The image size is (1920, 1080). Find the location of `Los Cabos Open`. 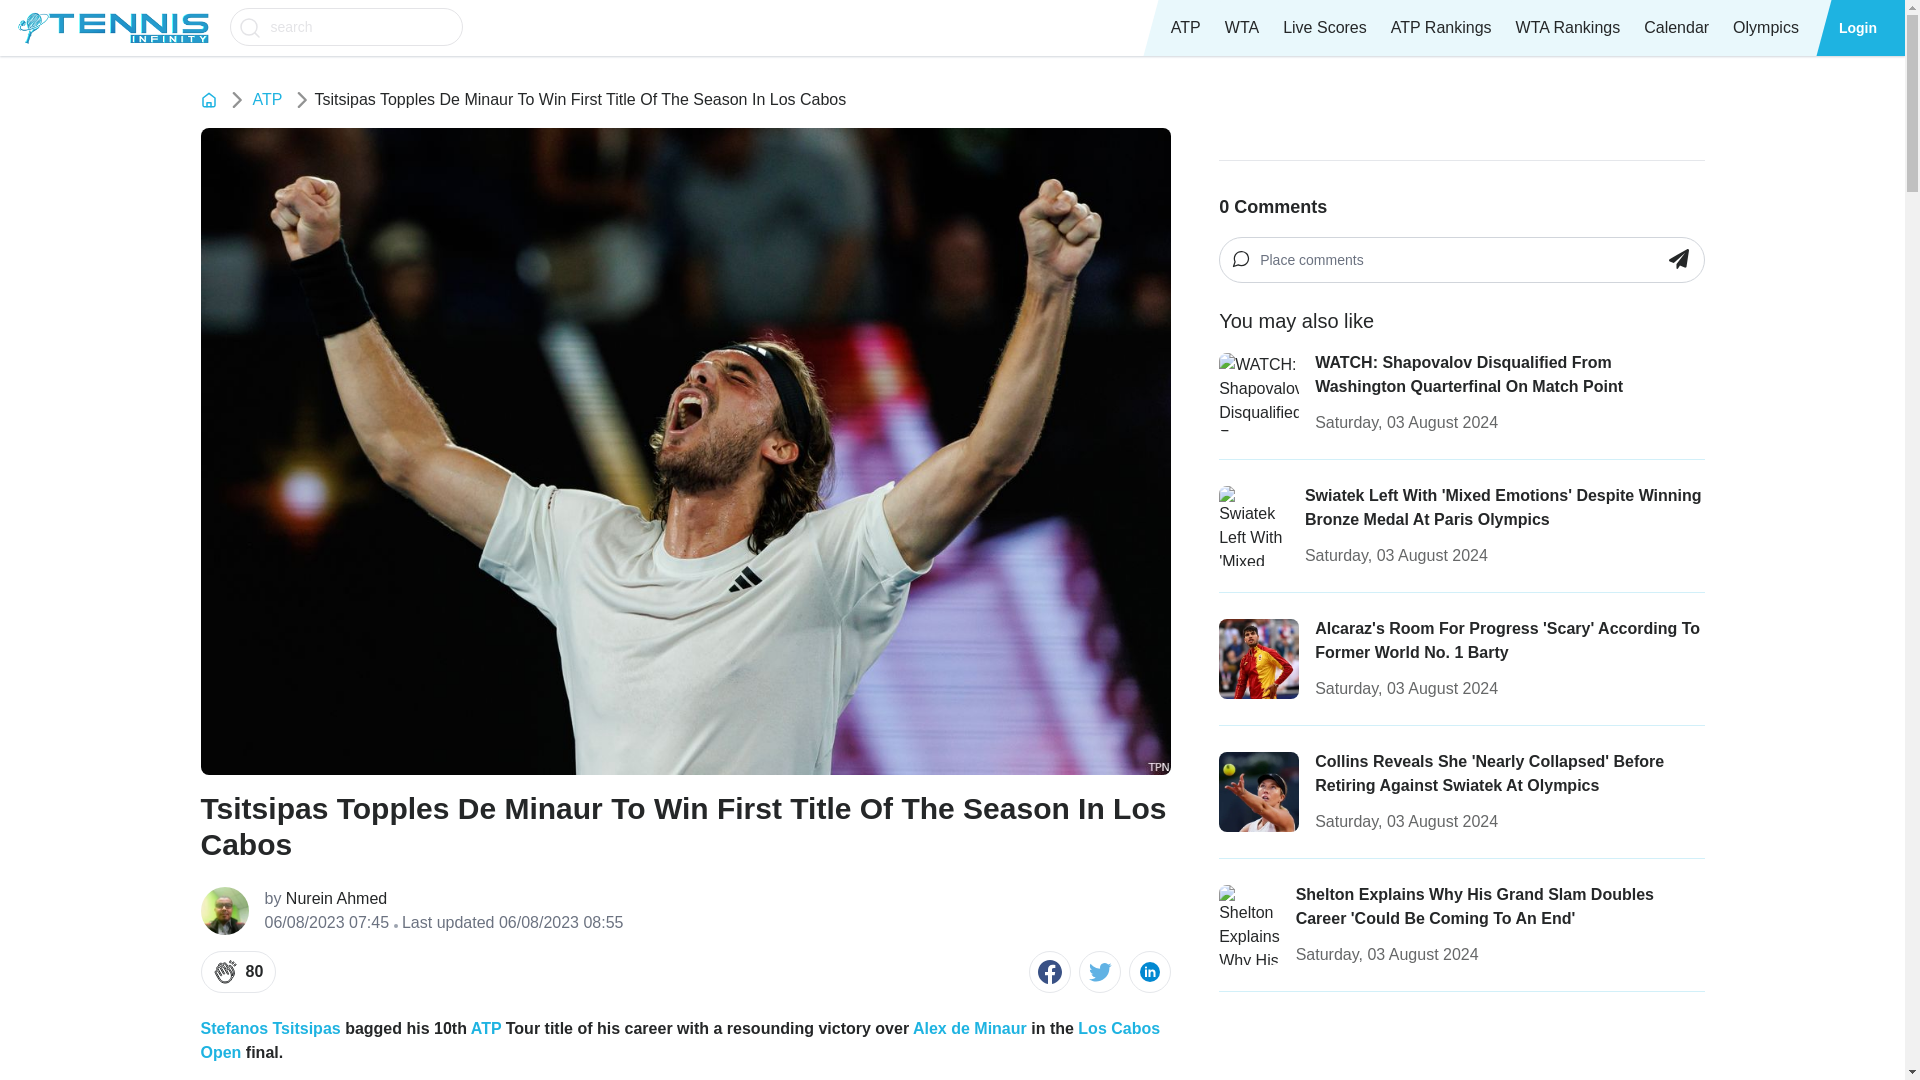

Los Cabos Open is located at coordinates (679, 1040).